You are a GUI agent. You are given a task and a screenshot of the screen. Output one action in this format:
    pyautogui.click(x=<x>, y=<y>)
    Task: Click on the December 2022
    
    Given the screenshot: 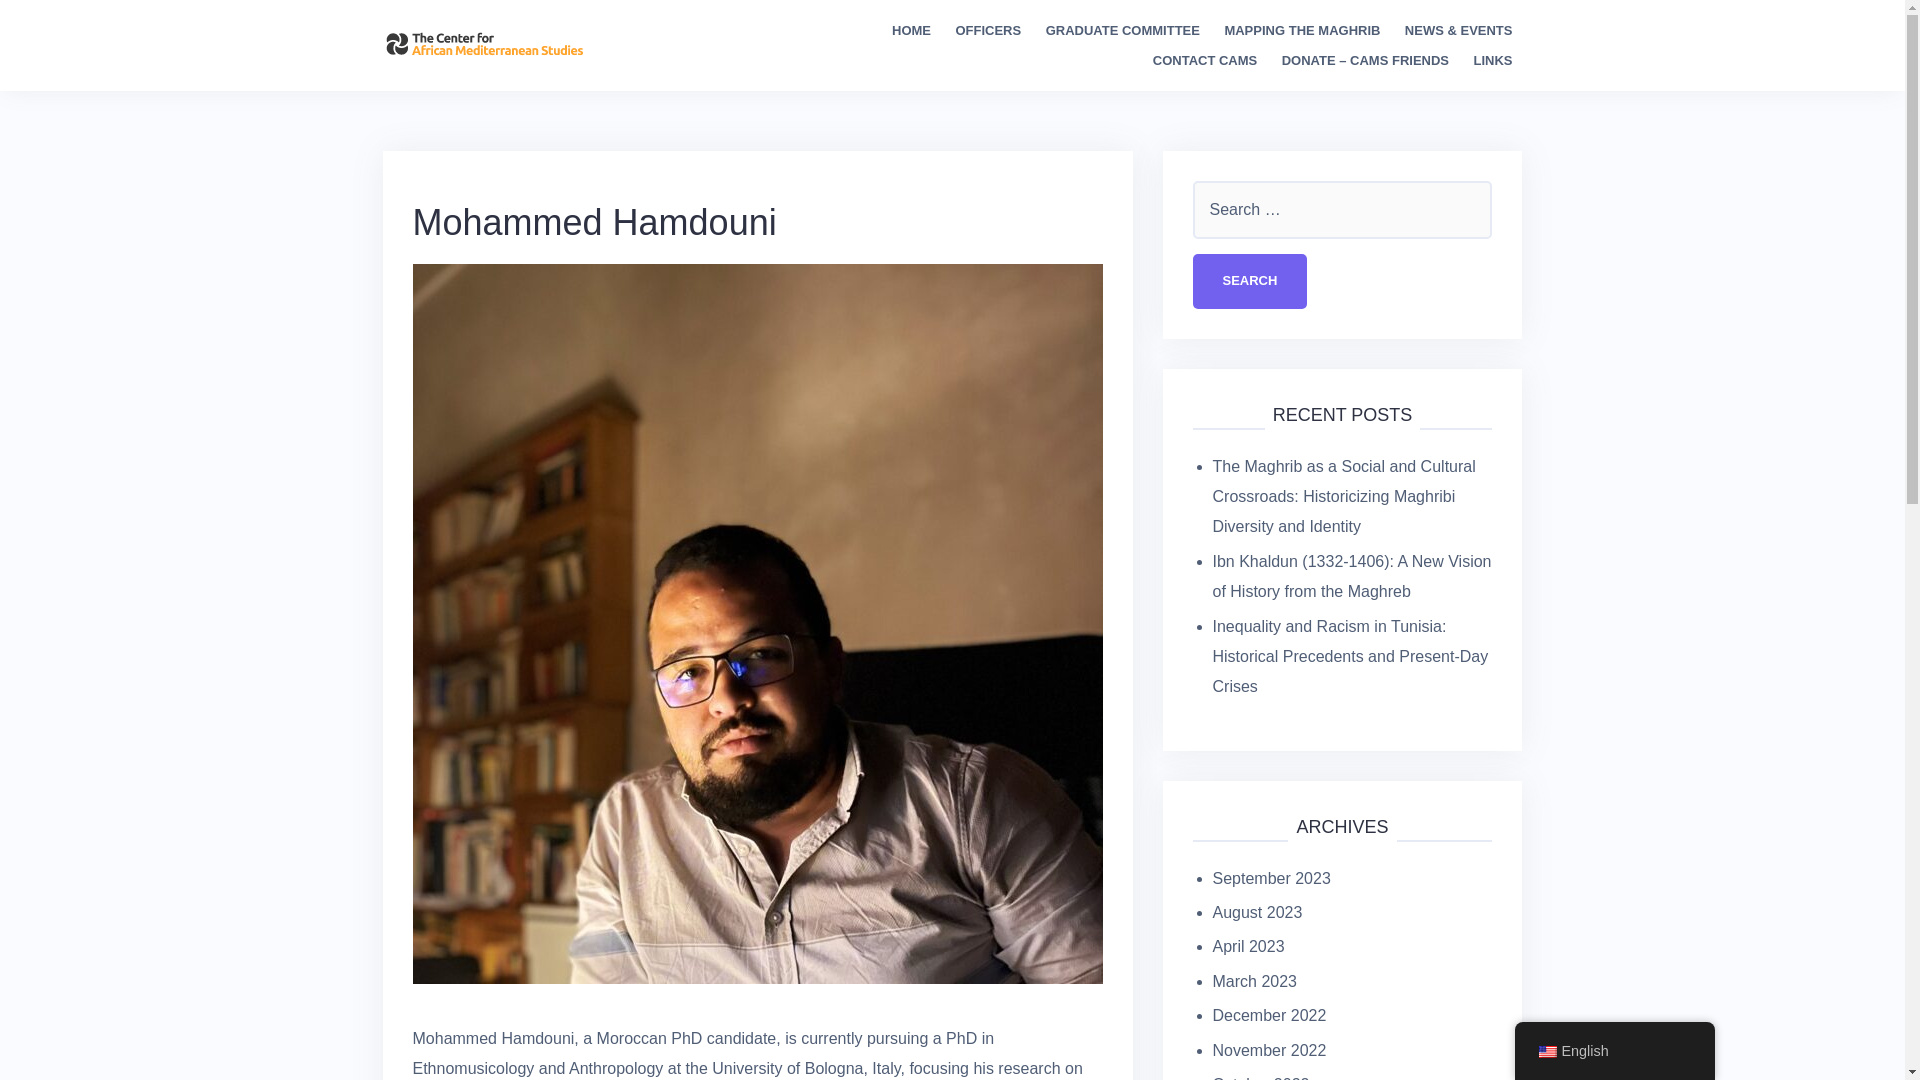 What is the action you would take?
    pyautogui.click(x=1268, y=1014)
    